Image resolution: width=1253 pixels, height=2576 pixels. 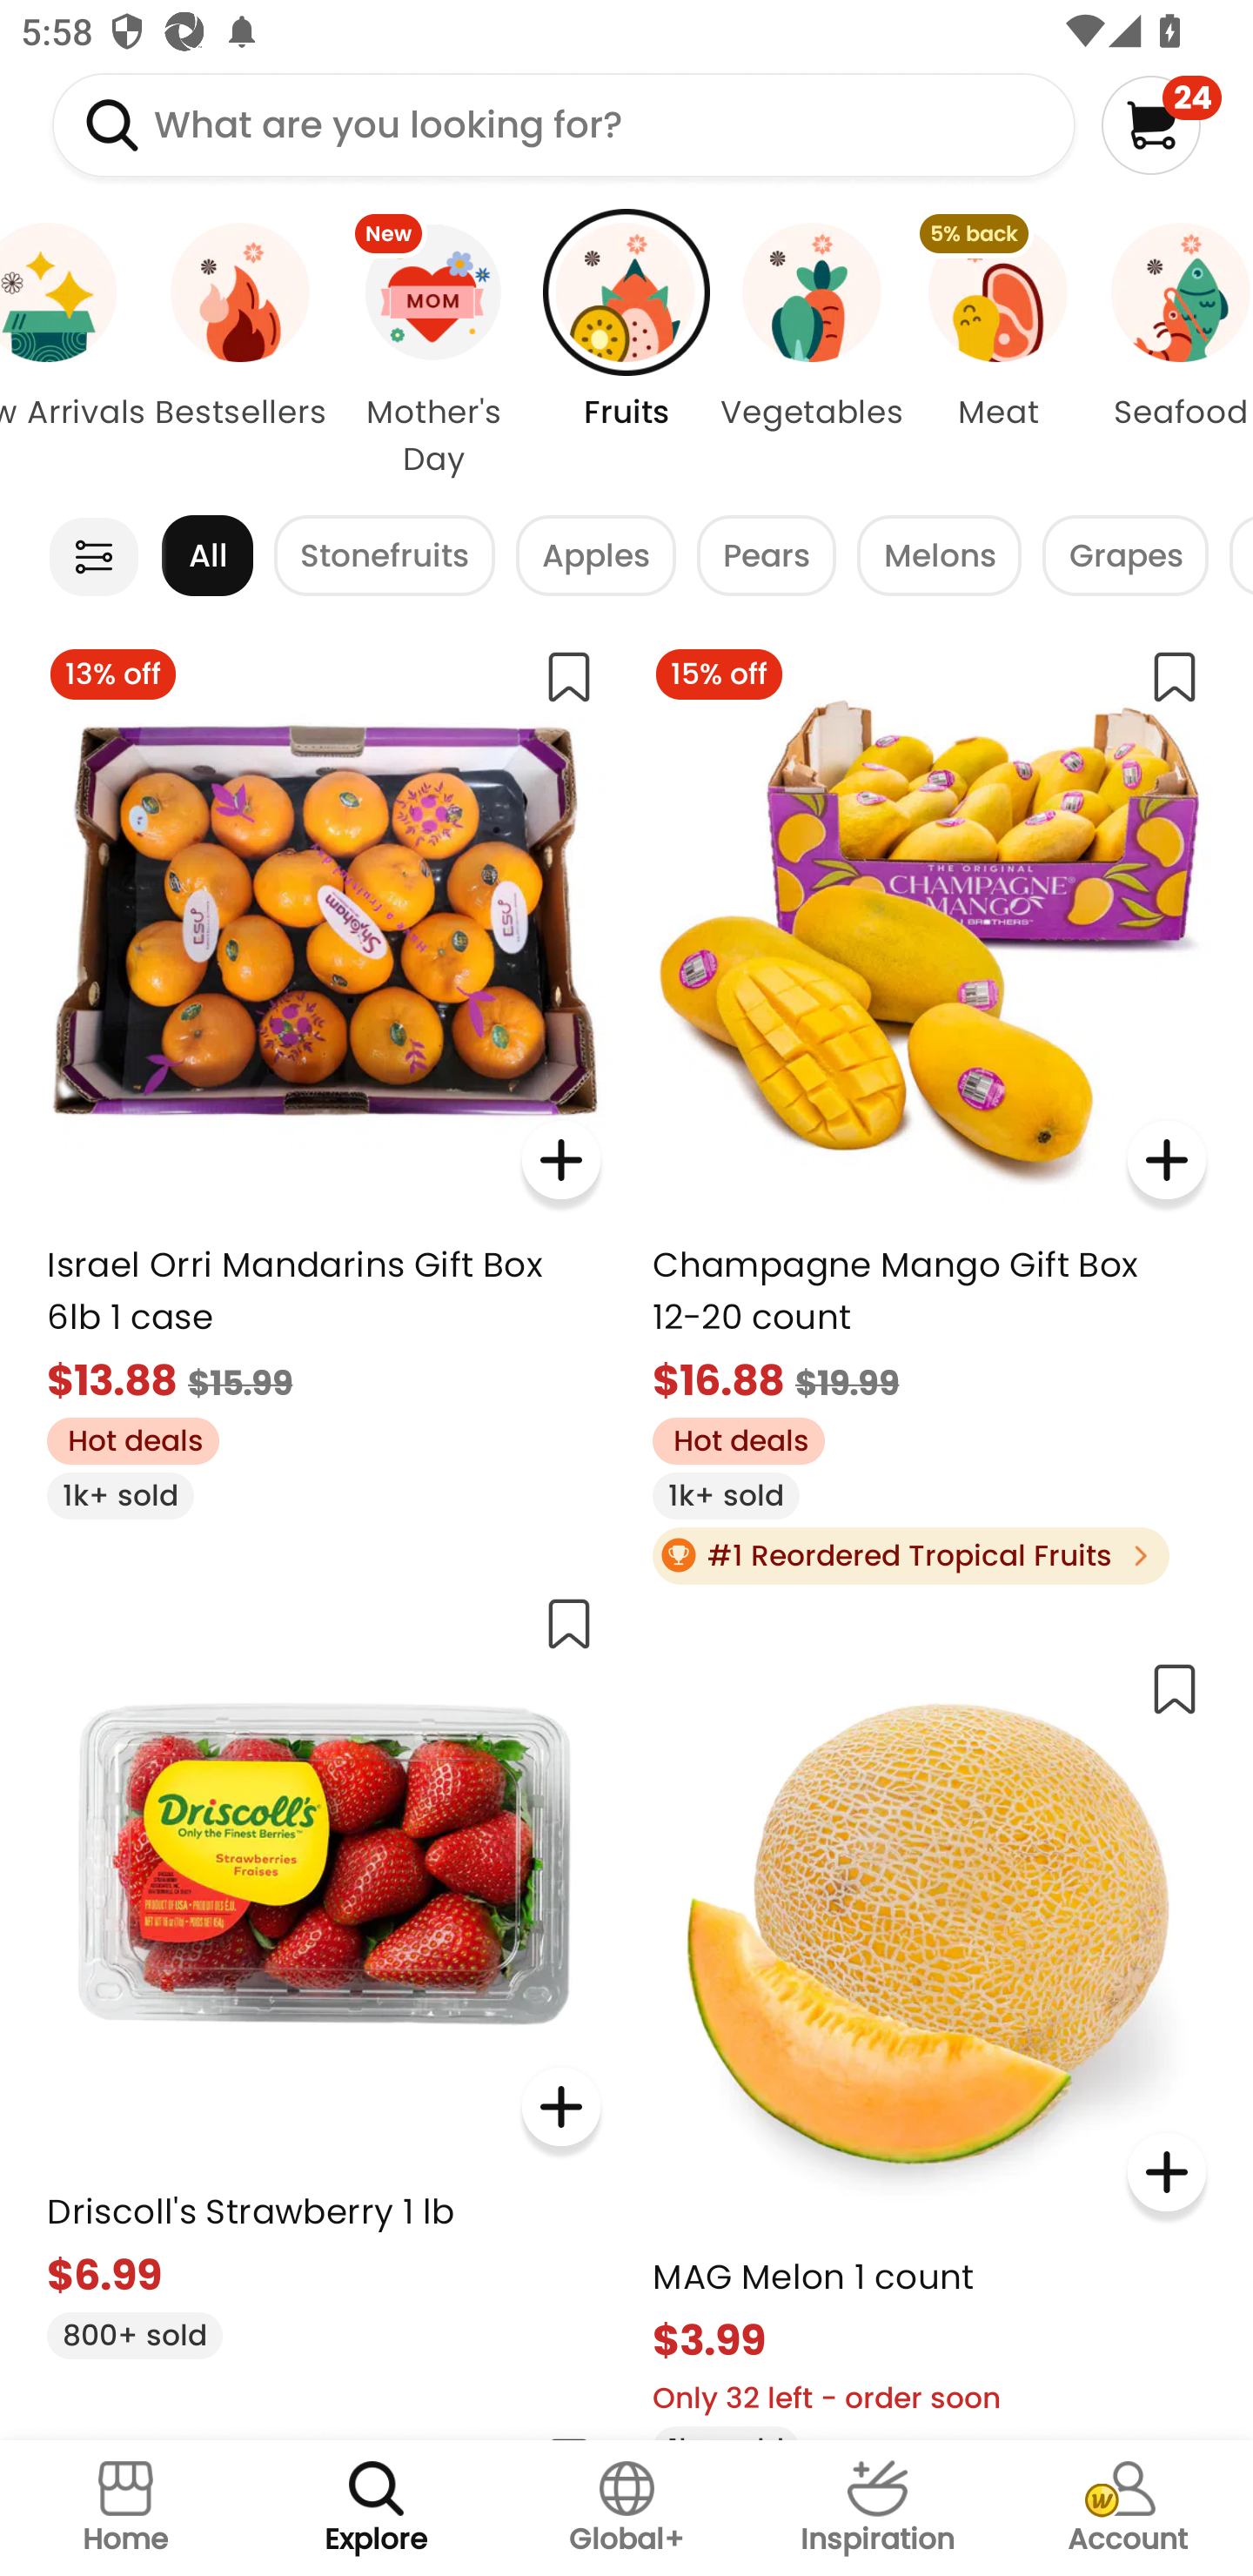 I want to click on 5% back Meat, so click(x=997, y=352).